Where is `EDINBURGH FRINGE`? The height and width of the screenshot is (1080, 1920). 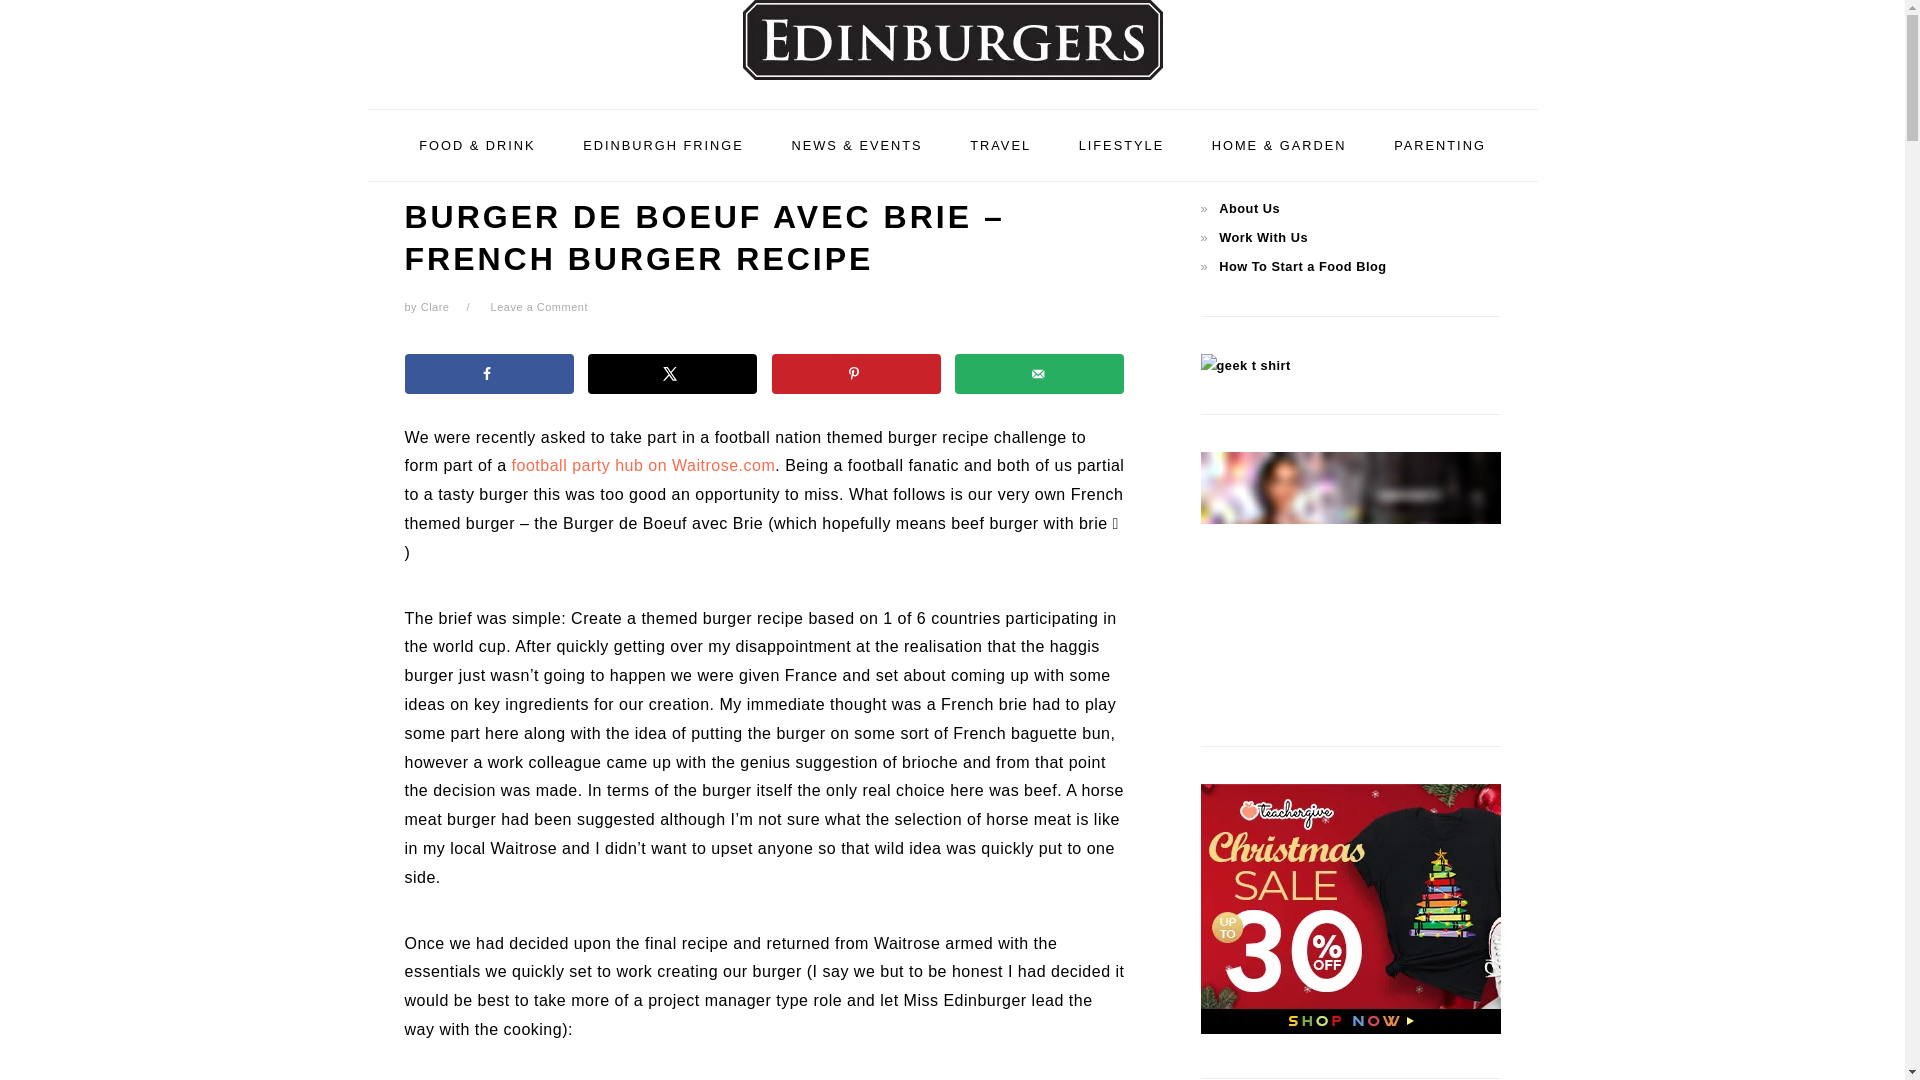
EDINBURGH FRINGE is located at coordinates (663, 144).